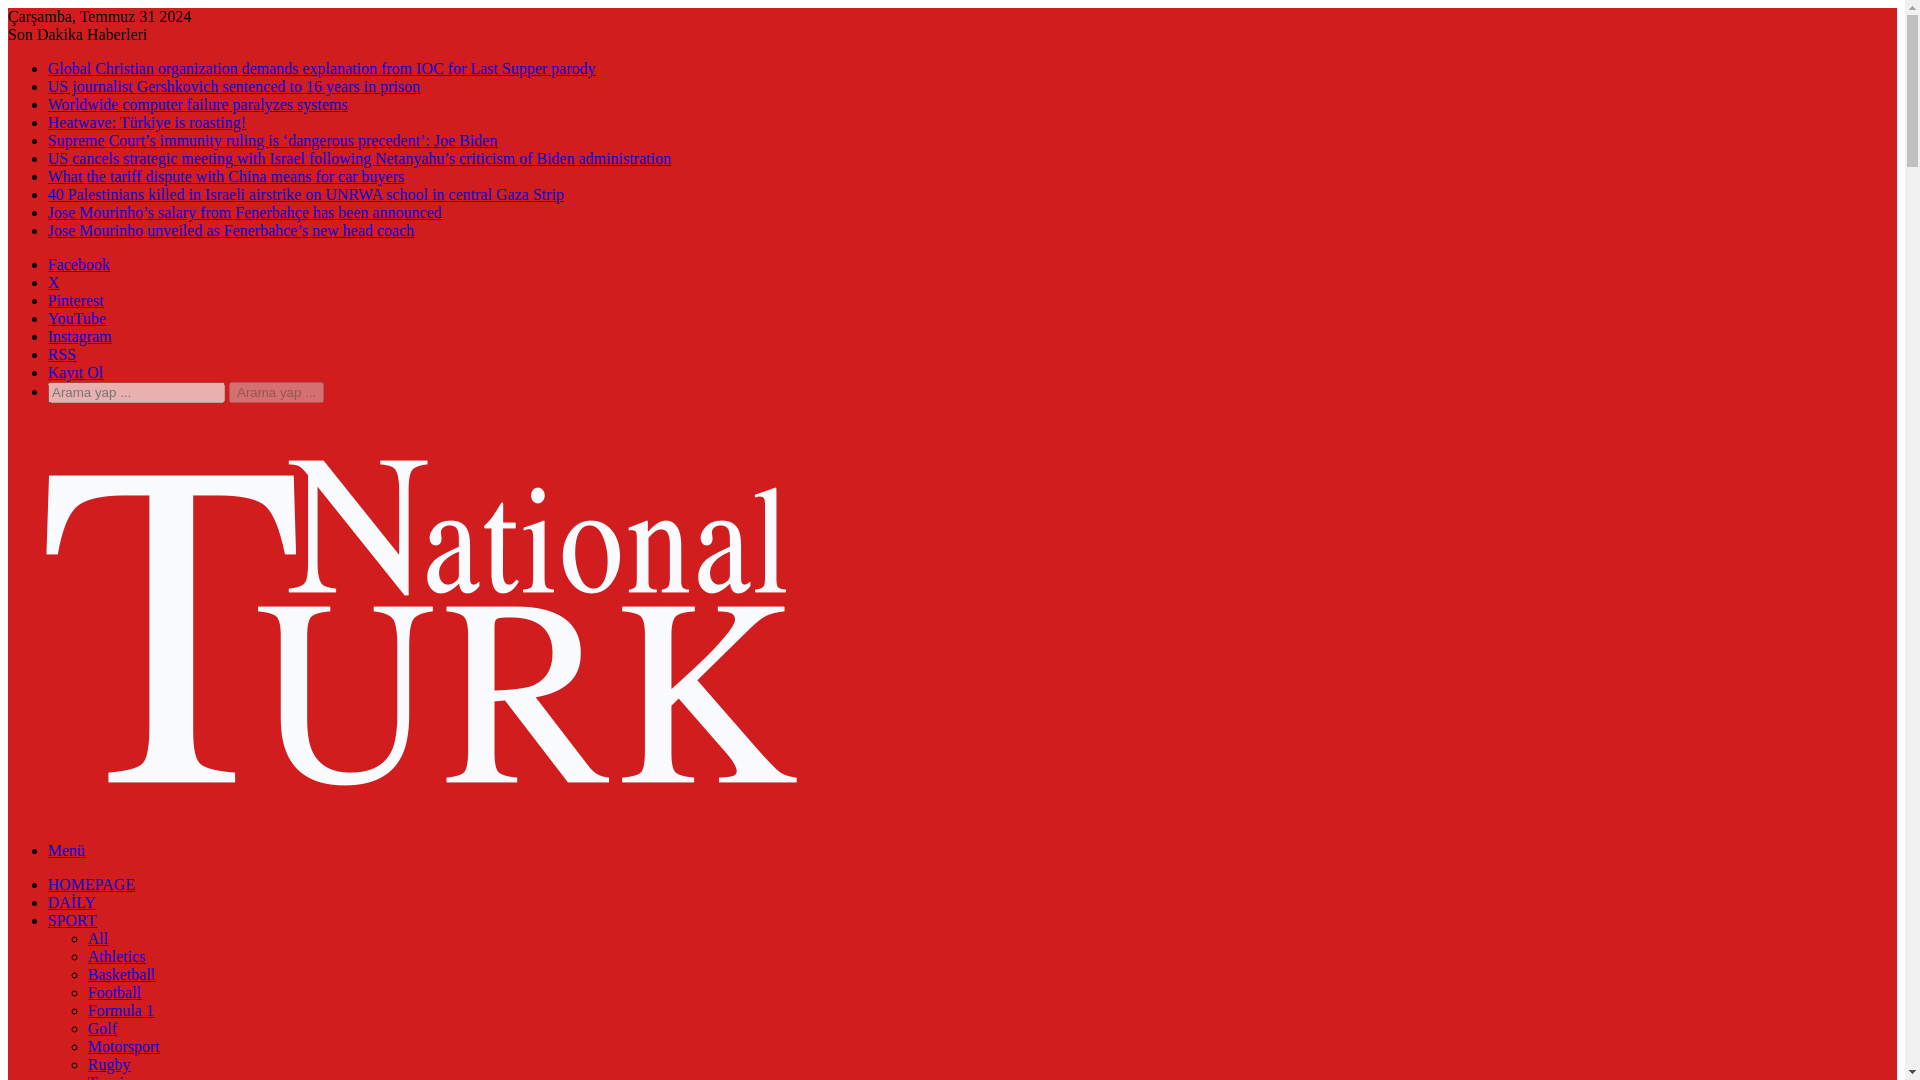 The height and width of the screenshot is (1080, 1920). I want to click on Formula 1, so click(120, 1010).